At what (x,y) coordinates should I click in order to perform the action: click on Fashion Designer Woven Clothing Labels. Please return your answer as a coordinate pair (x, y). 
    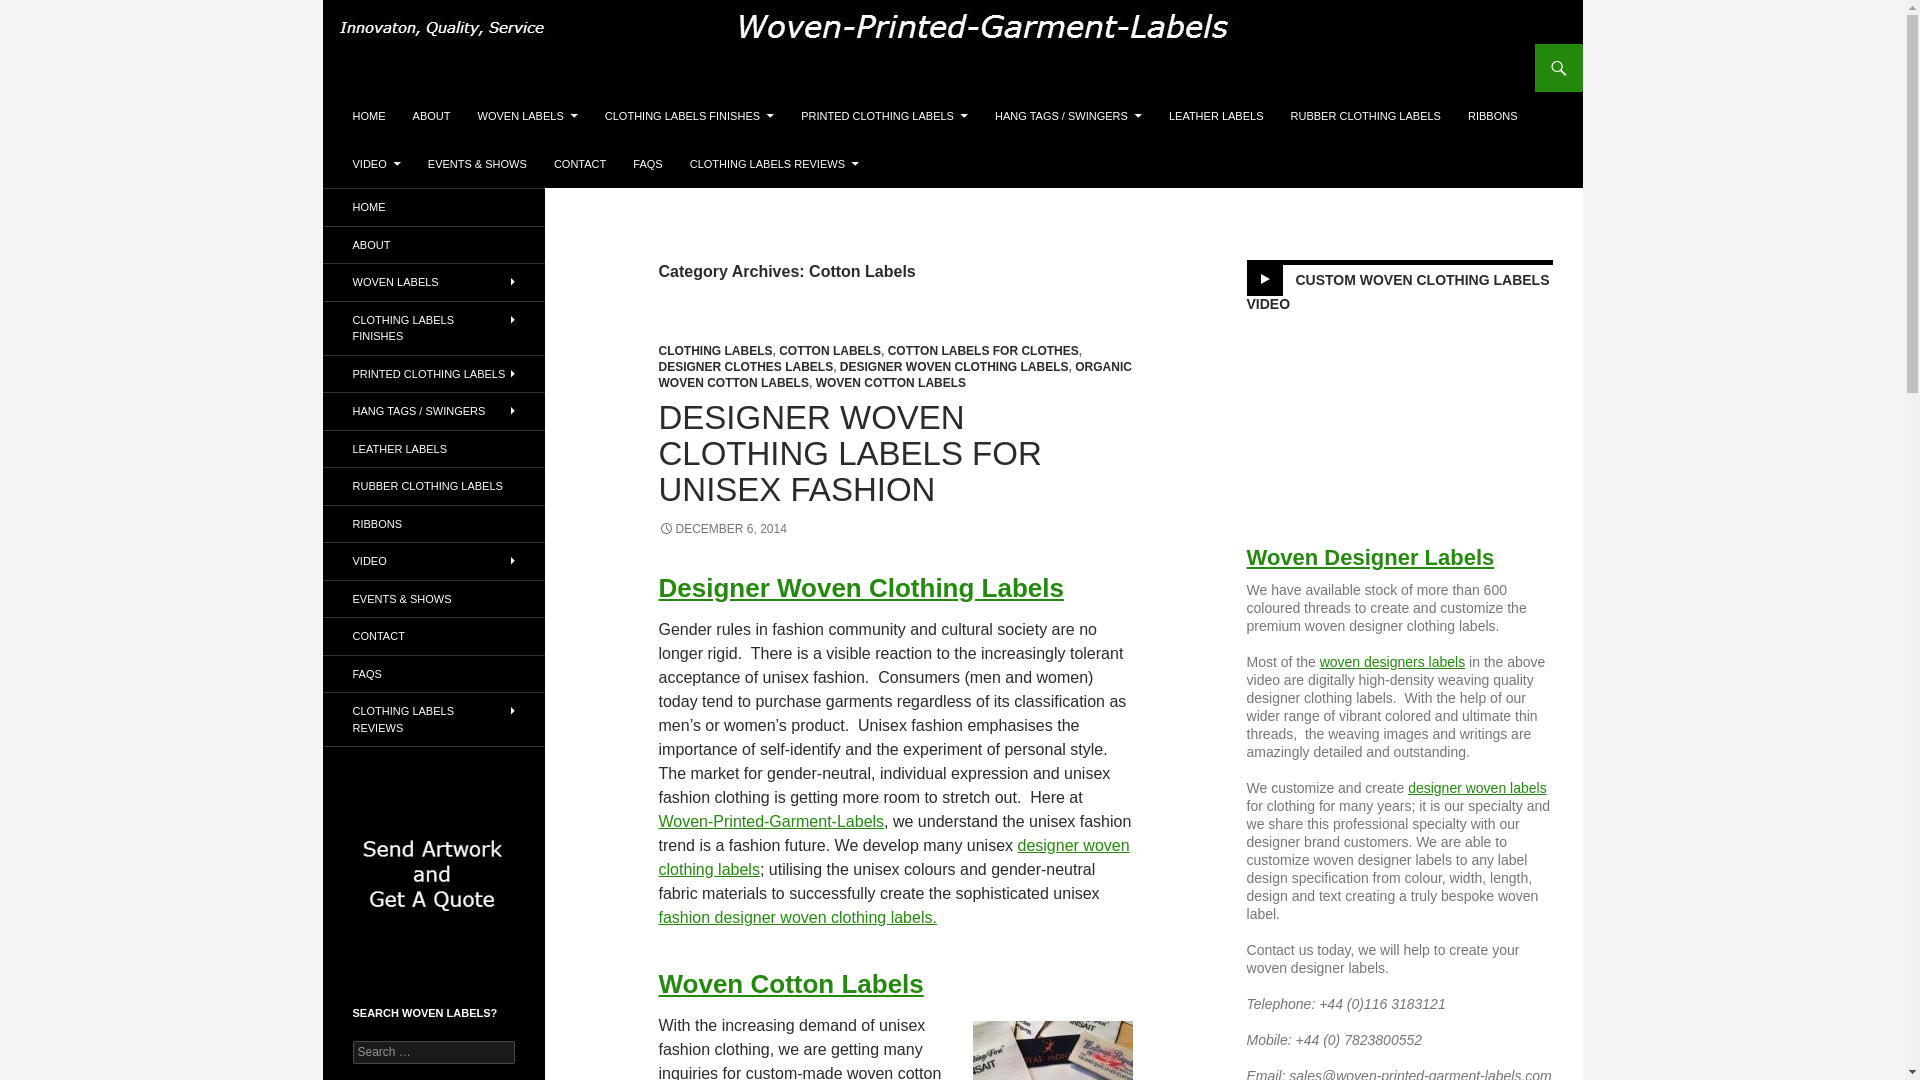
    Looking at the image, I should click on (797, 917).